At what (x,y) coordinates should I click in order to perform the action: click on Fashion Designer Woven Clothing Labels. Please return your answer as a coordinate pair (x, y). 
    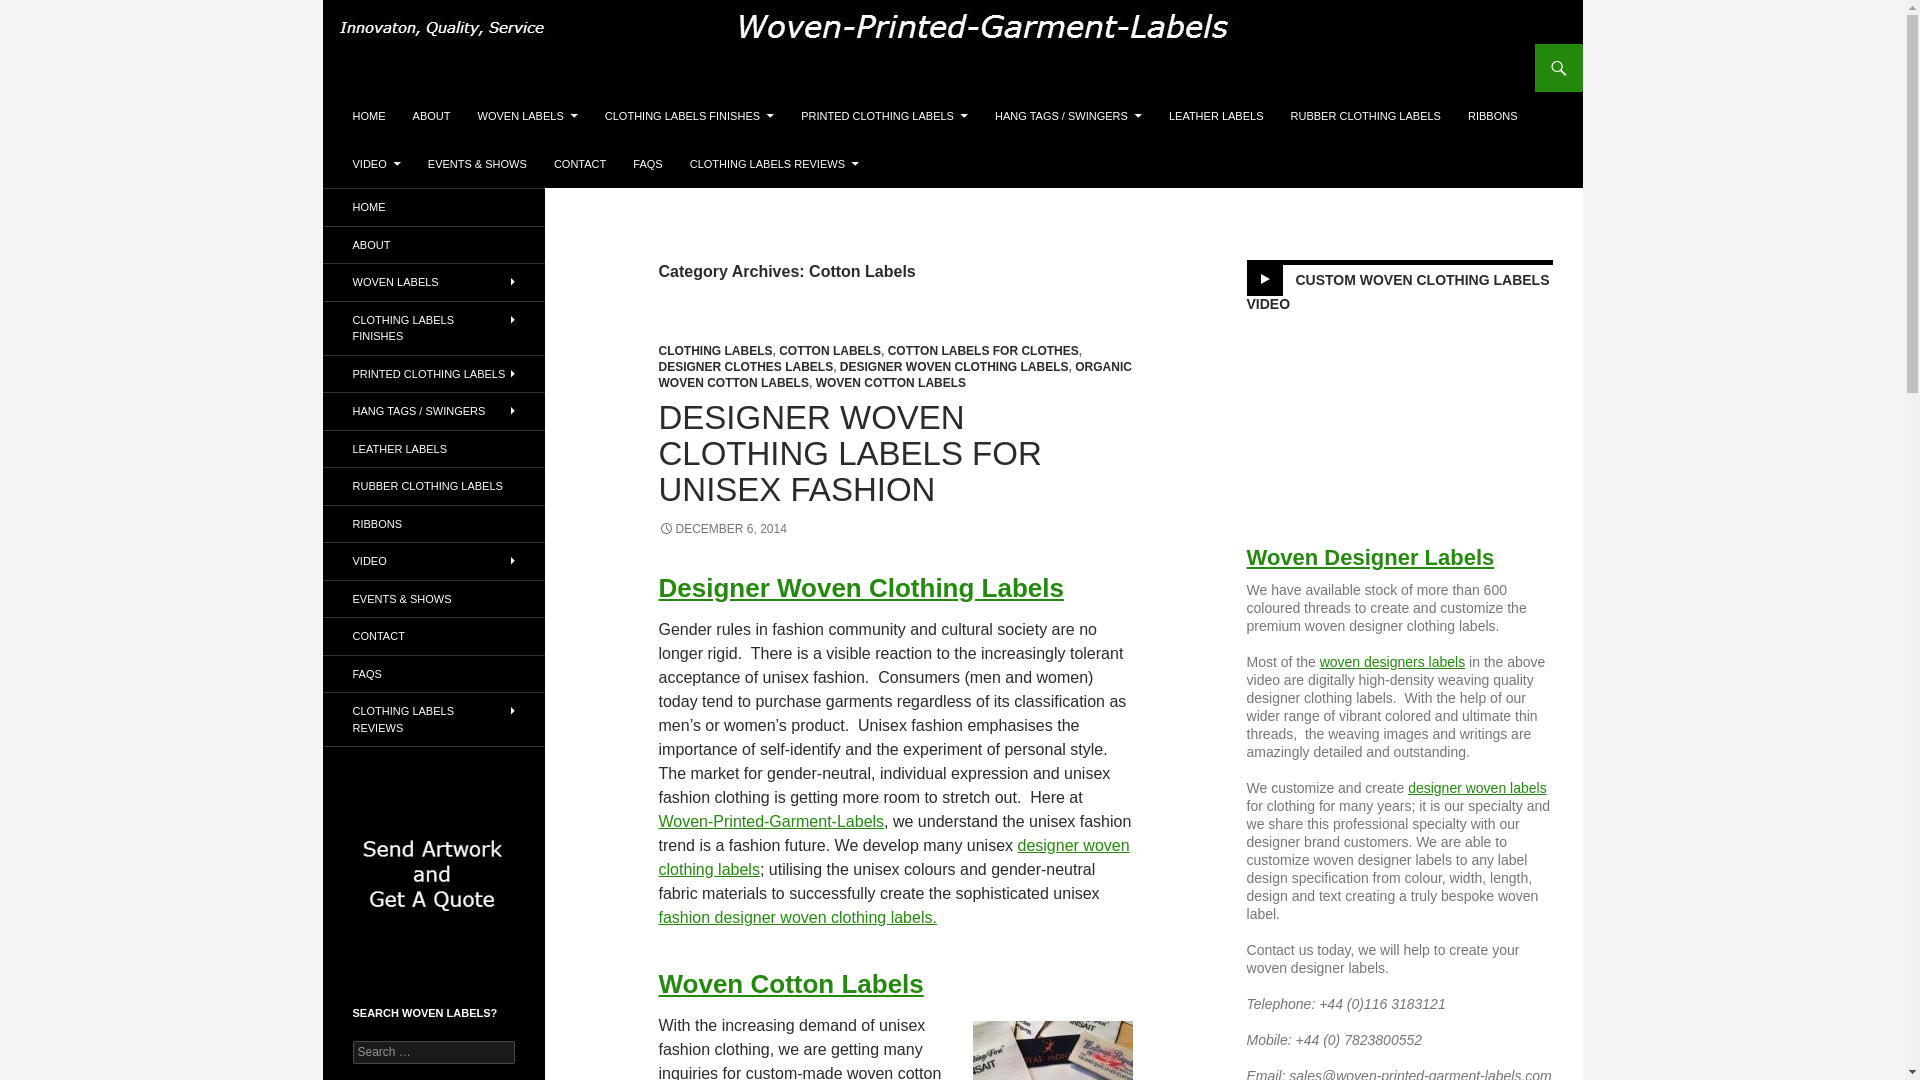
    Looking at the image, I should click on (797, 917).